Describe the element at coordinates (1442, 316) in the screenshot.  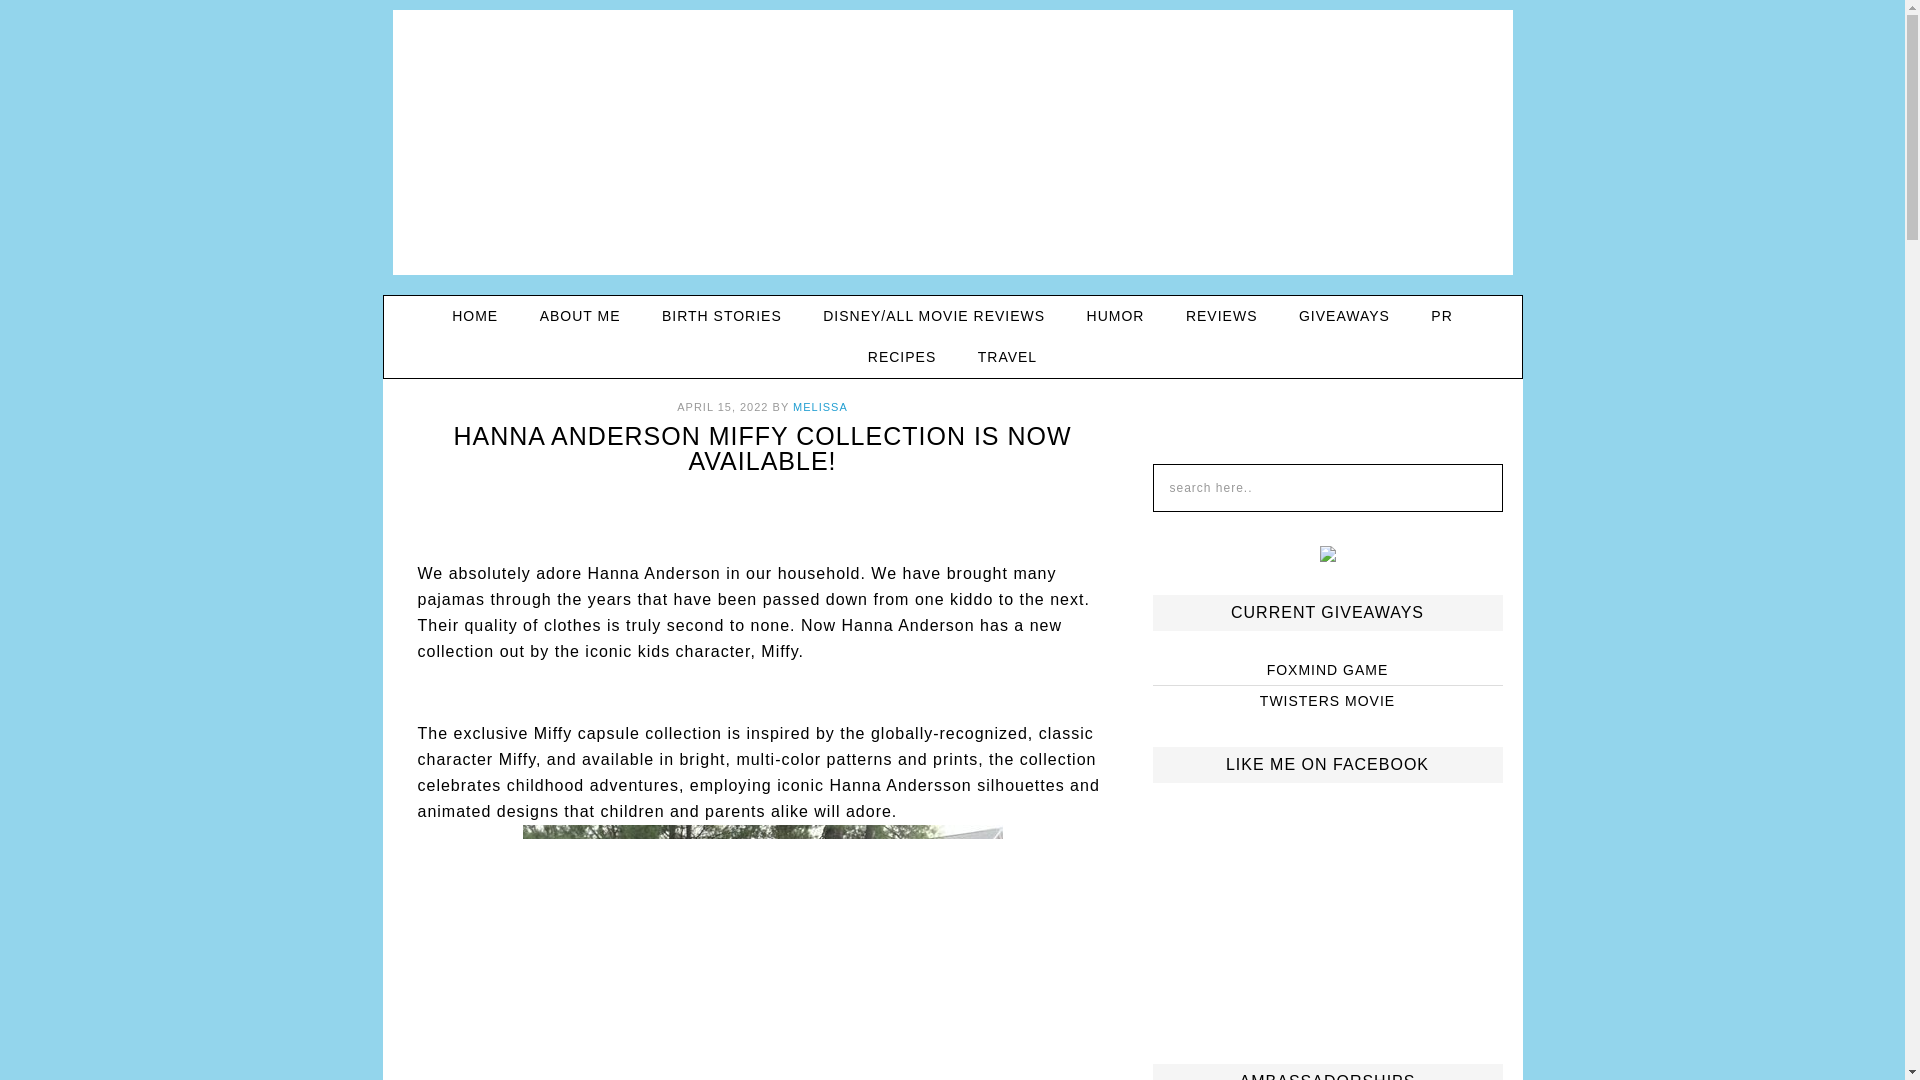
I see `PR` at that location.